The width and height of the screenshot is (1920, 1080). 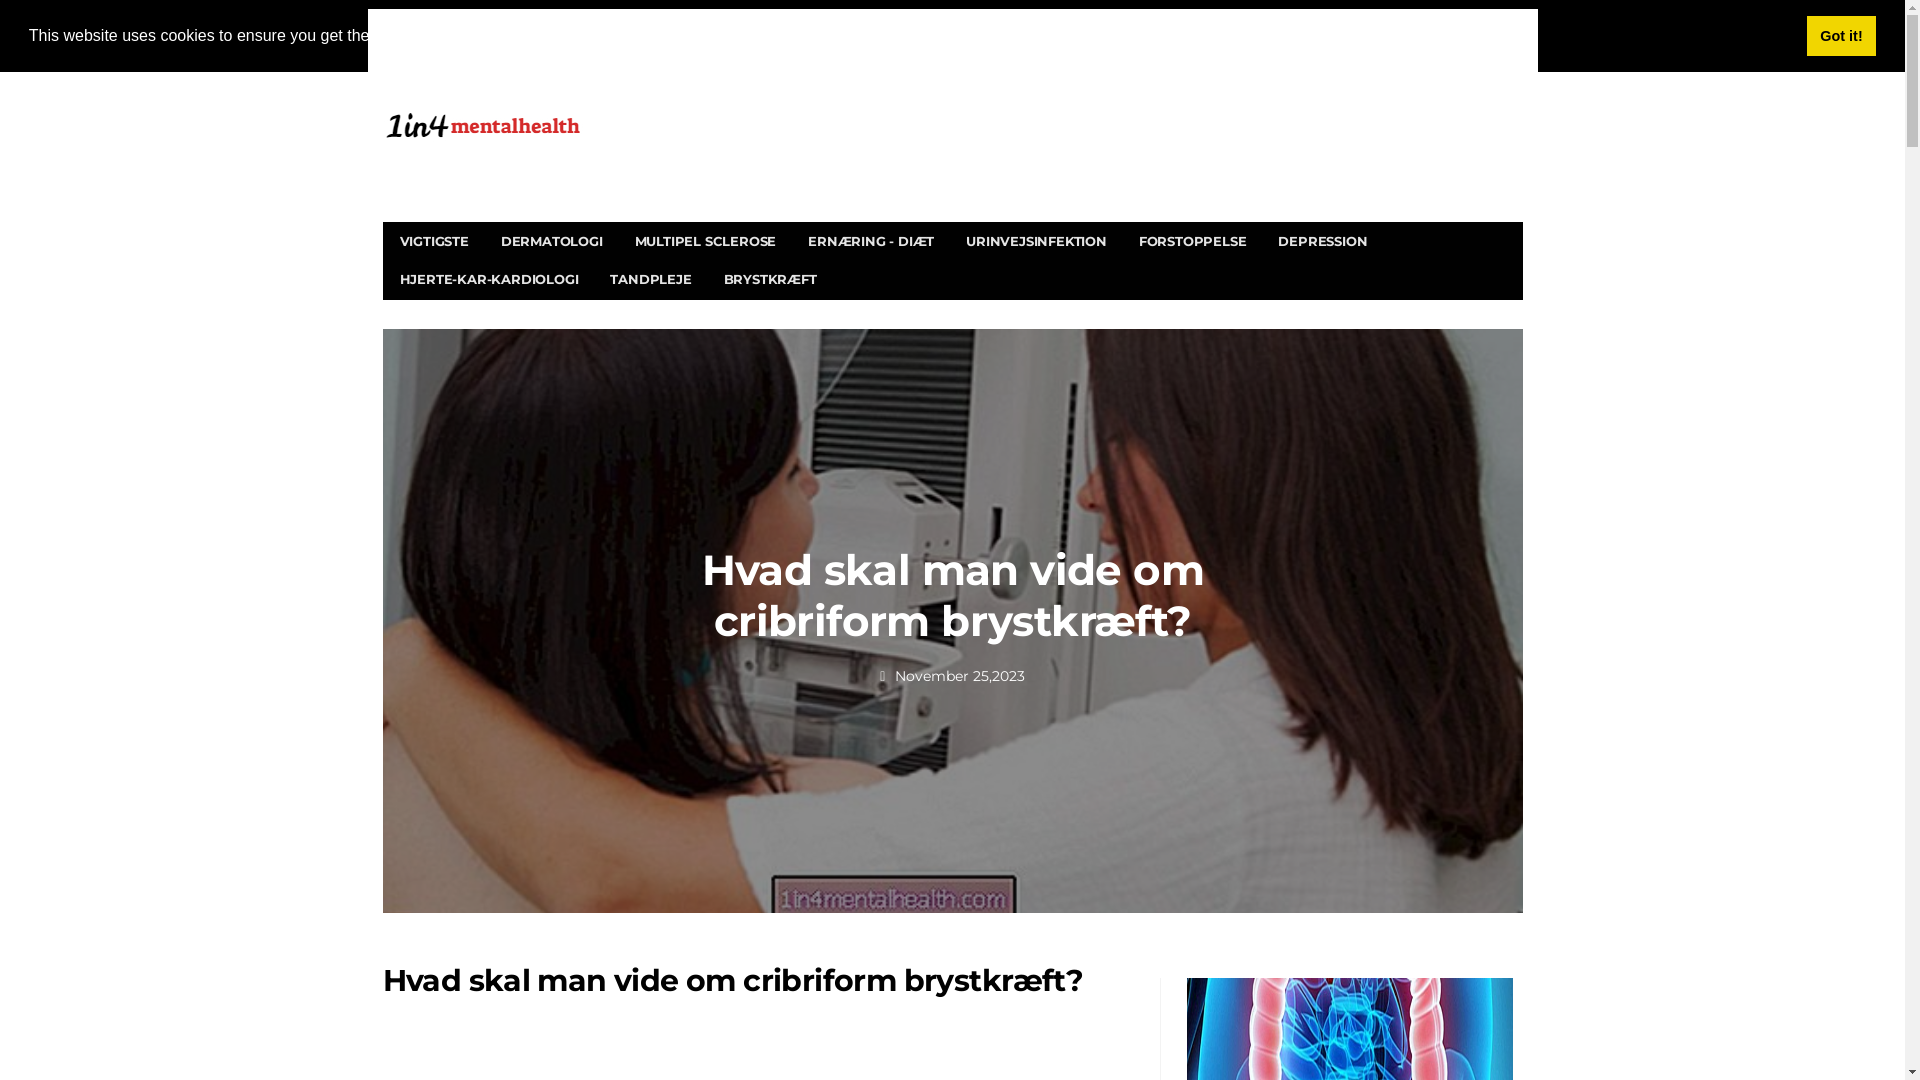 I want to click on Got it!, so click(x=1842, y=36).